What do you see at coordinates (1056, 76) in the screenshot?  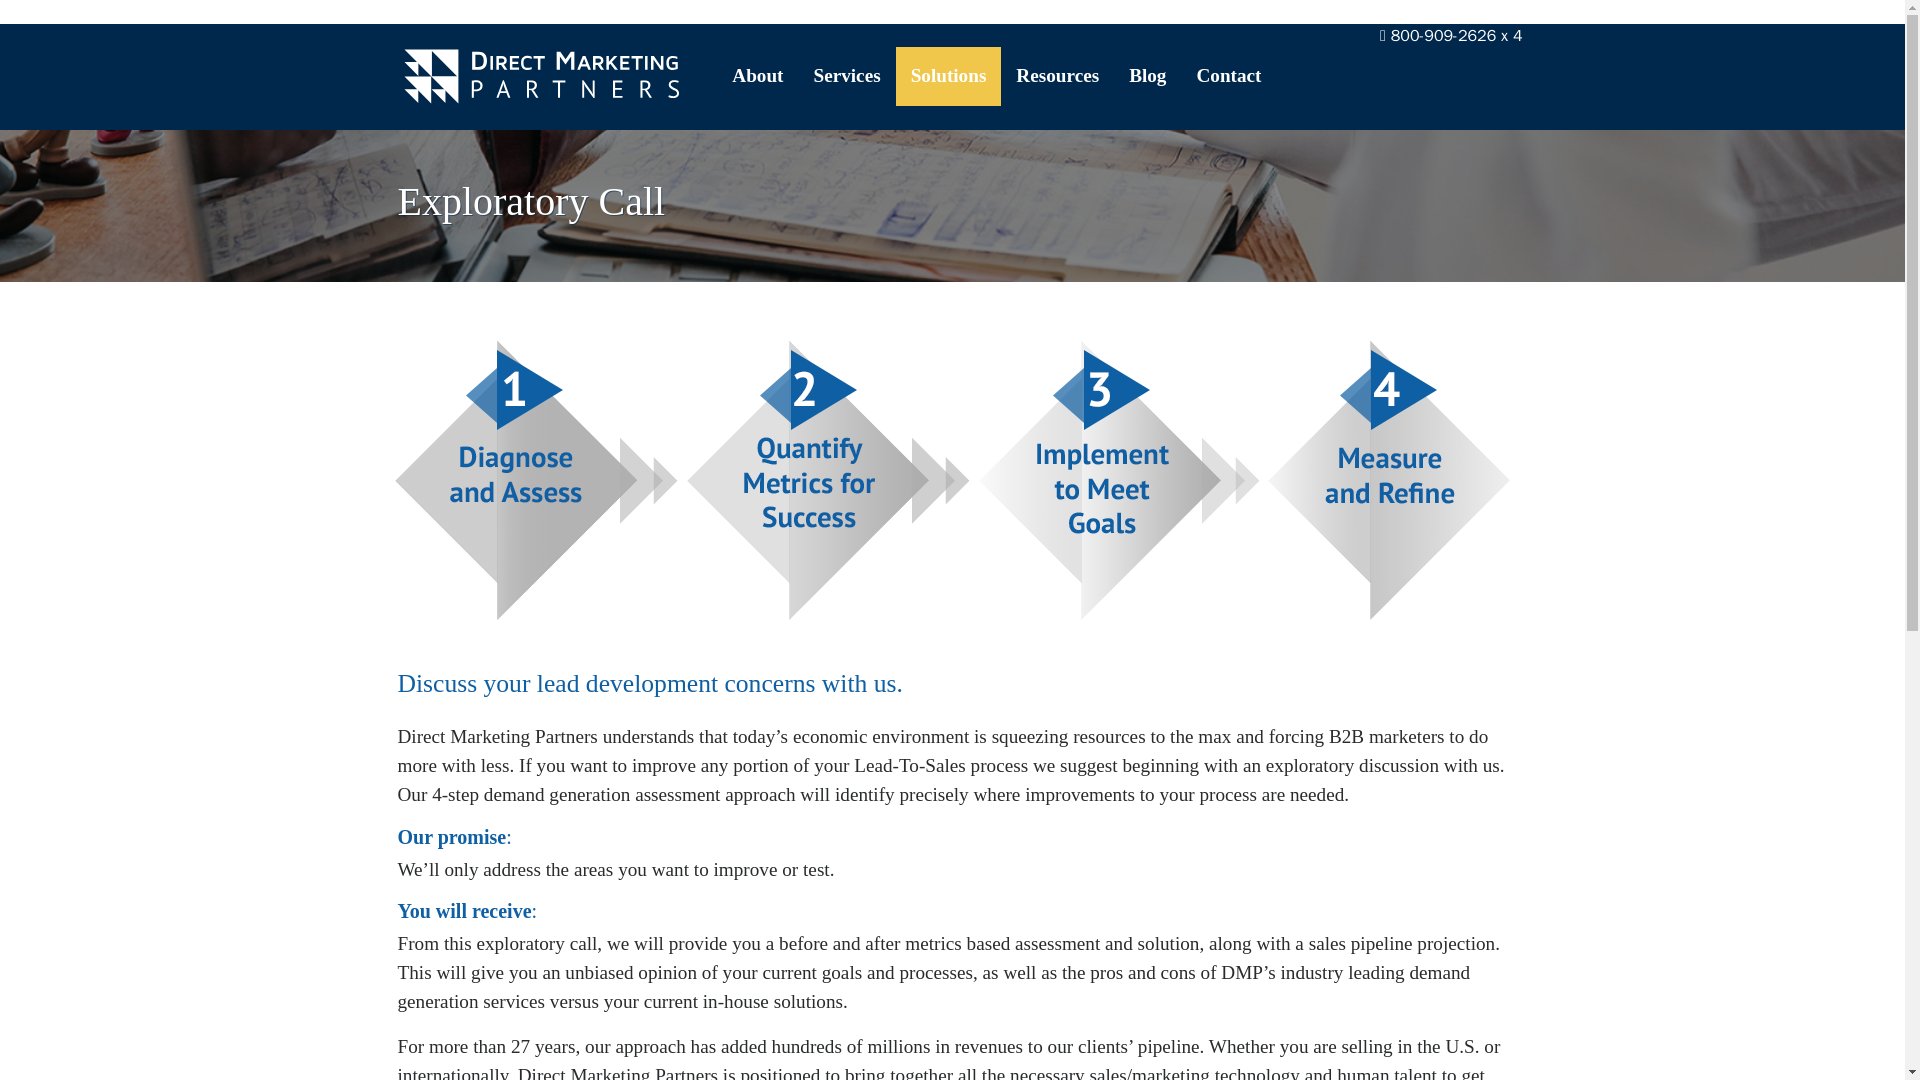 I see `Resources` at bounding box center [1056, 76].